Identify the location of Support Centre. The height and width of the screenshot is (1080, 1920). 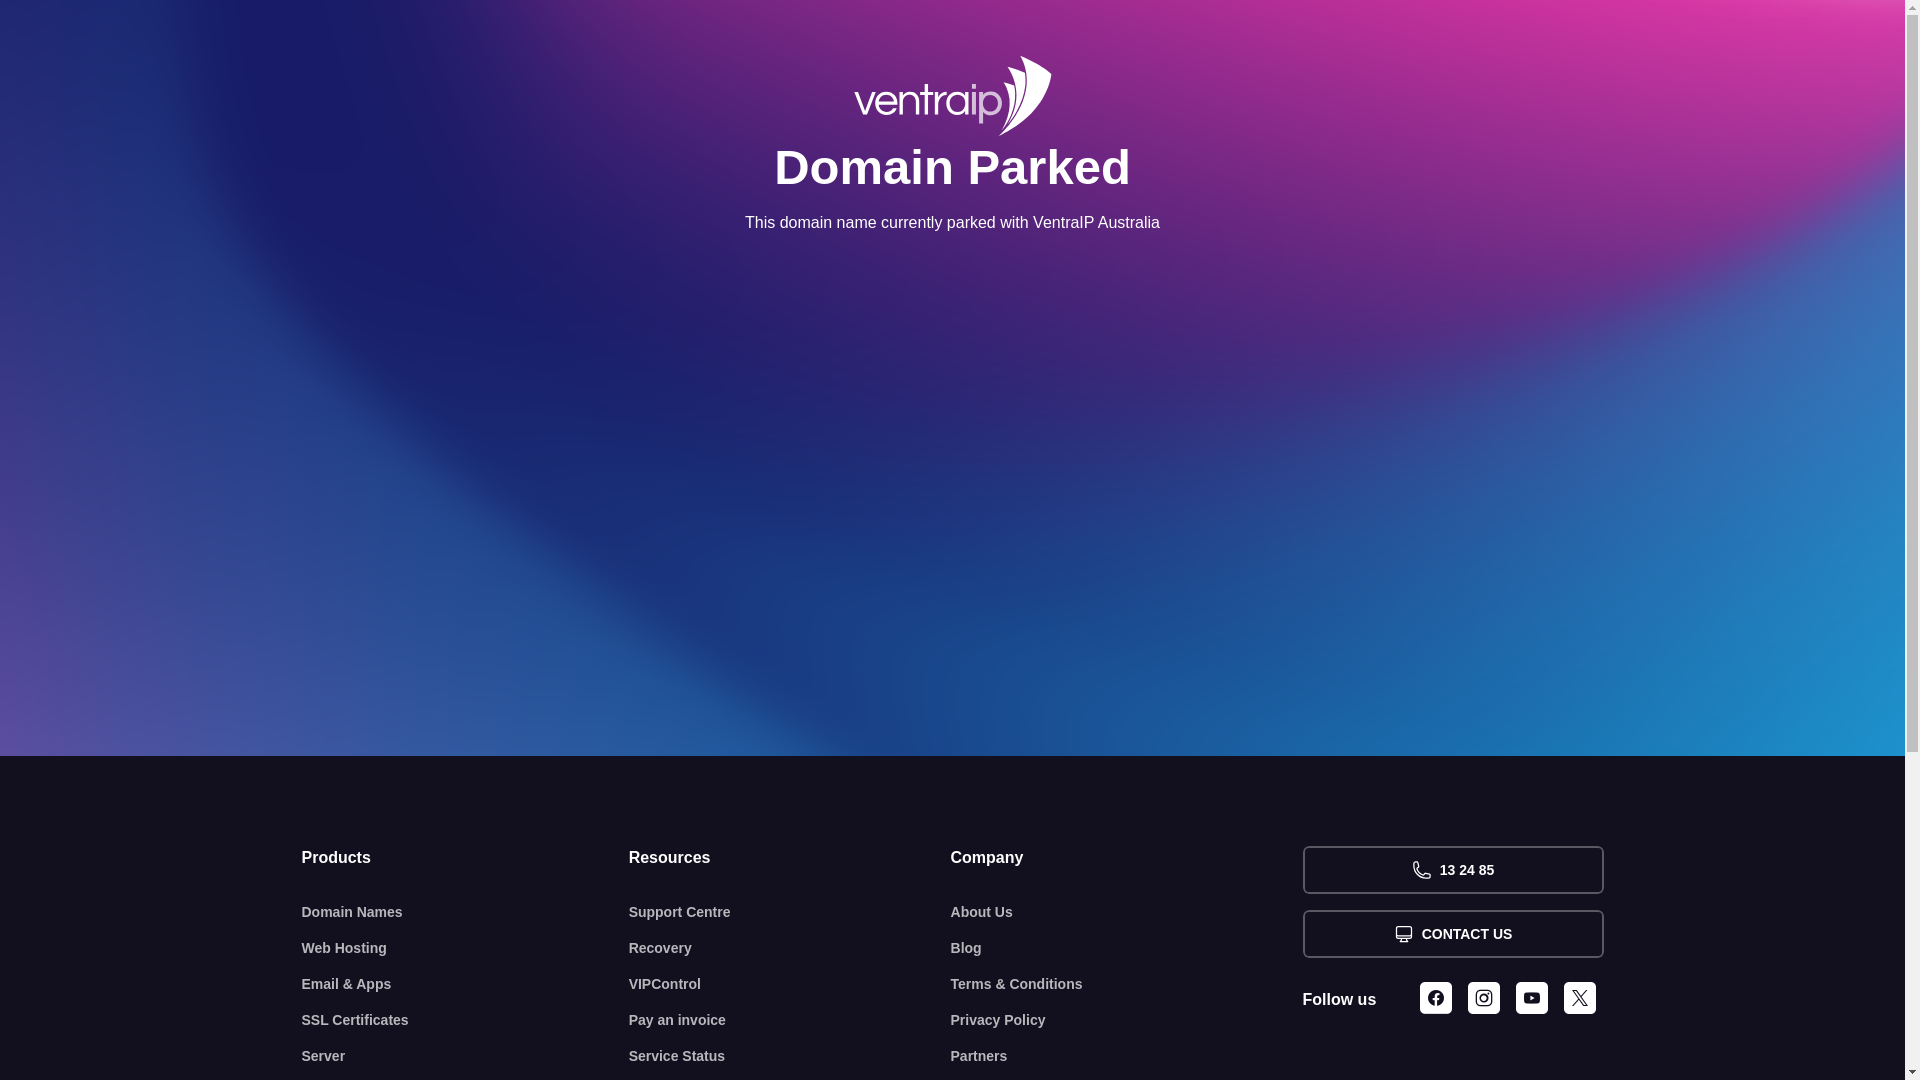
(790, 912).